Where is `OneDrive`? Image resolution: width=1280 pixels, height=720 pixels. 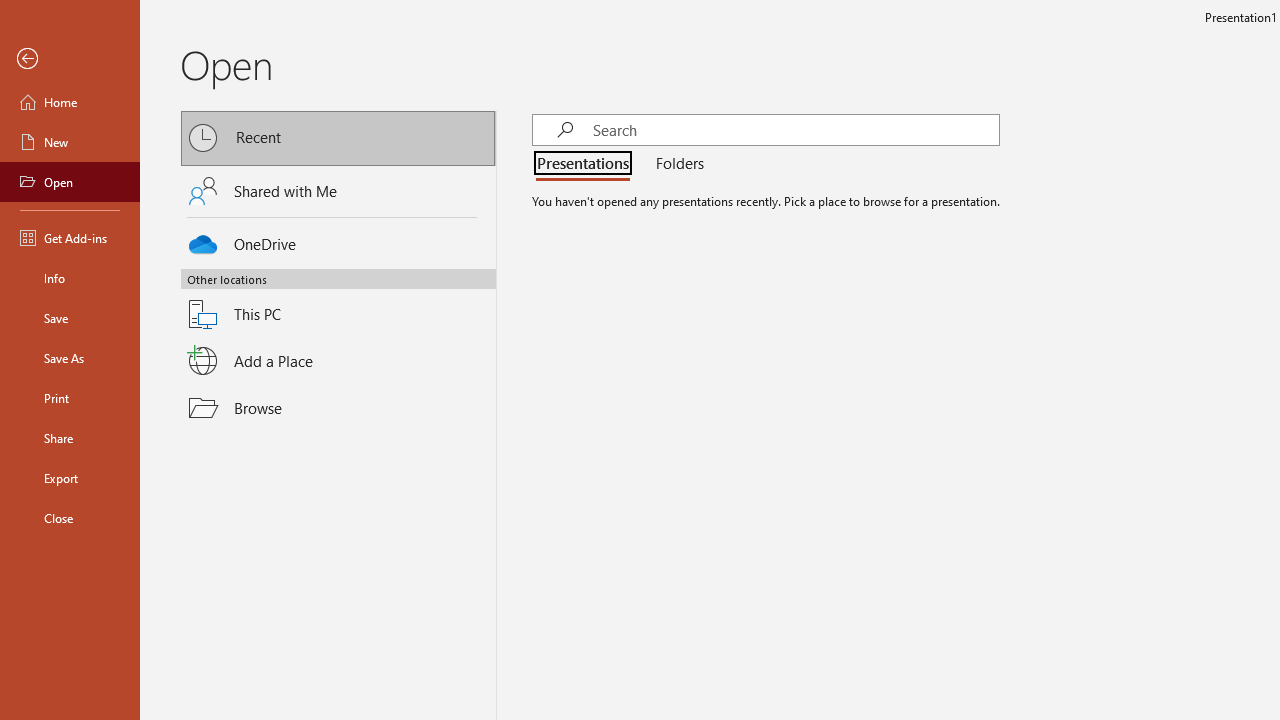 OneDrive is located at coordinates (338, 240).